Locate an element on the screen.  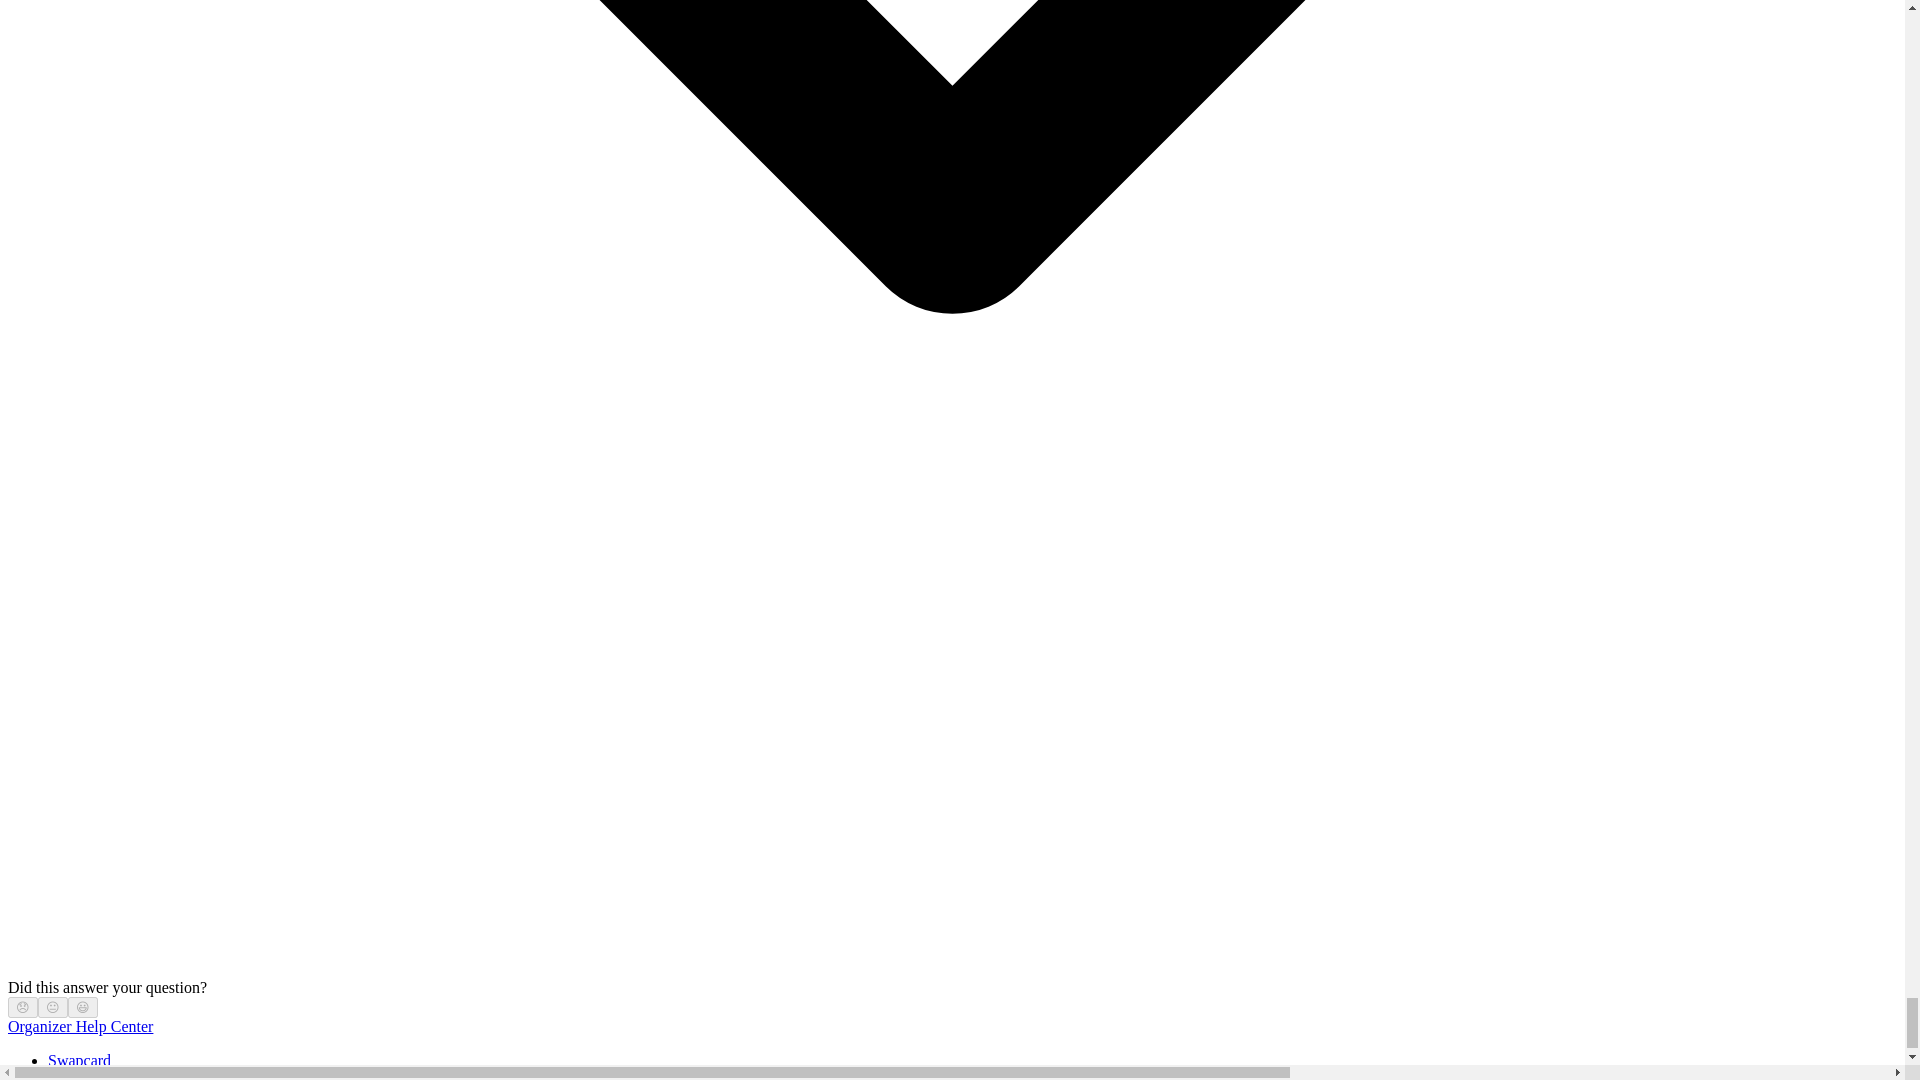
Neutral is located at coordinates (52, 1008).